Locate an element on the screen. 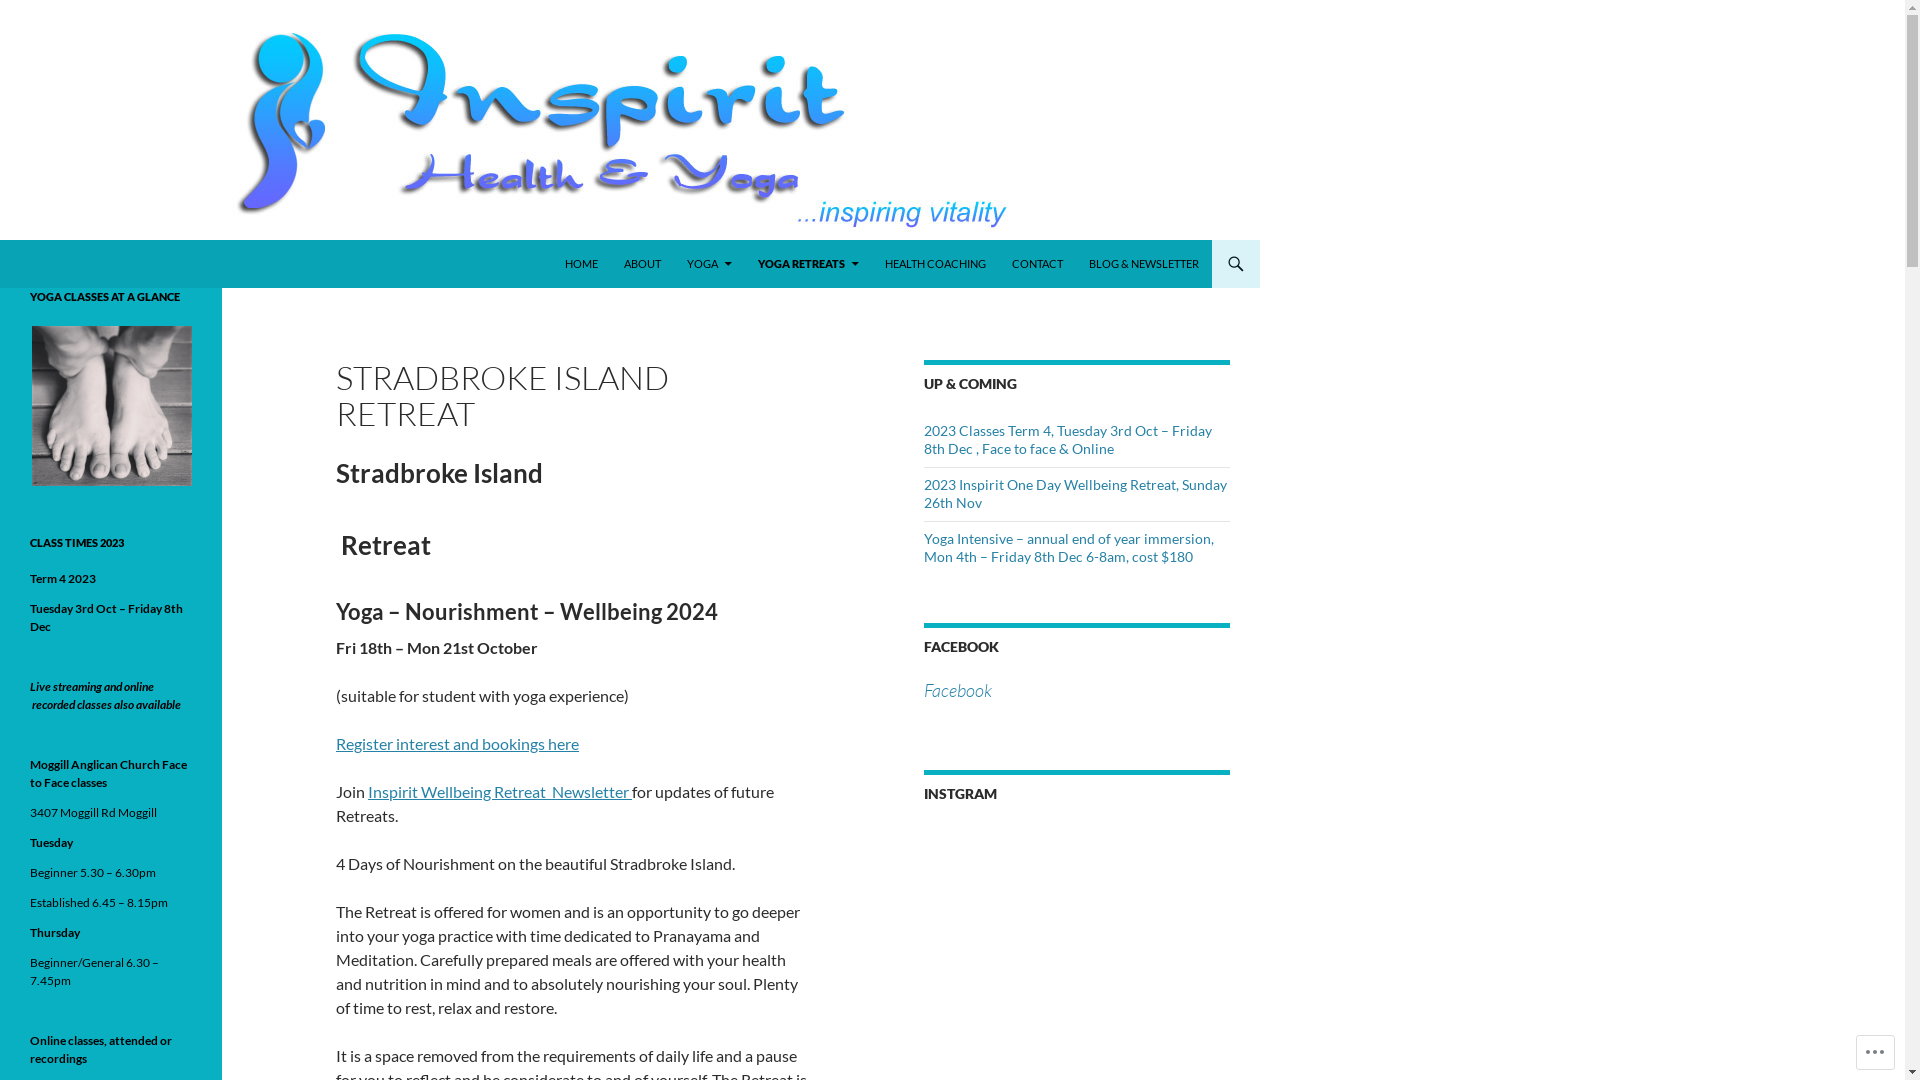 The width and height of the screenshot is (1920, 1080). YOGA RETREATS is located at coordinates (808, 264).